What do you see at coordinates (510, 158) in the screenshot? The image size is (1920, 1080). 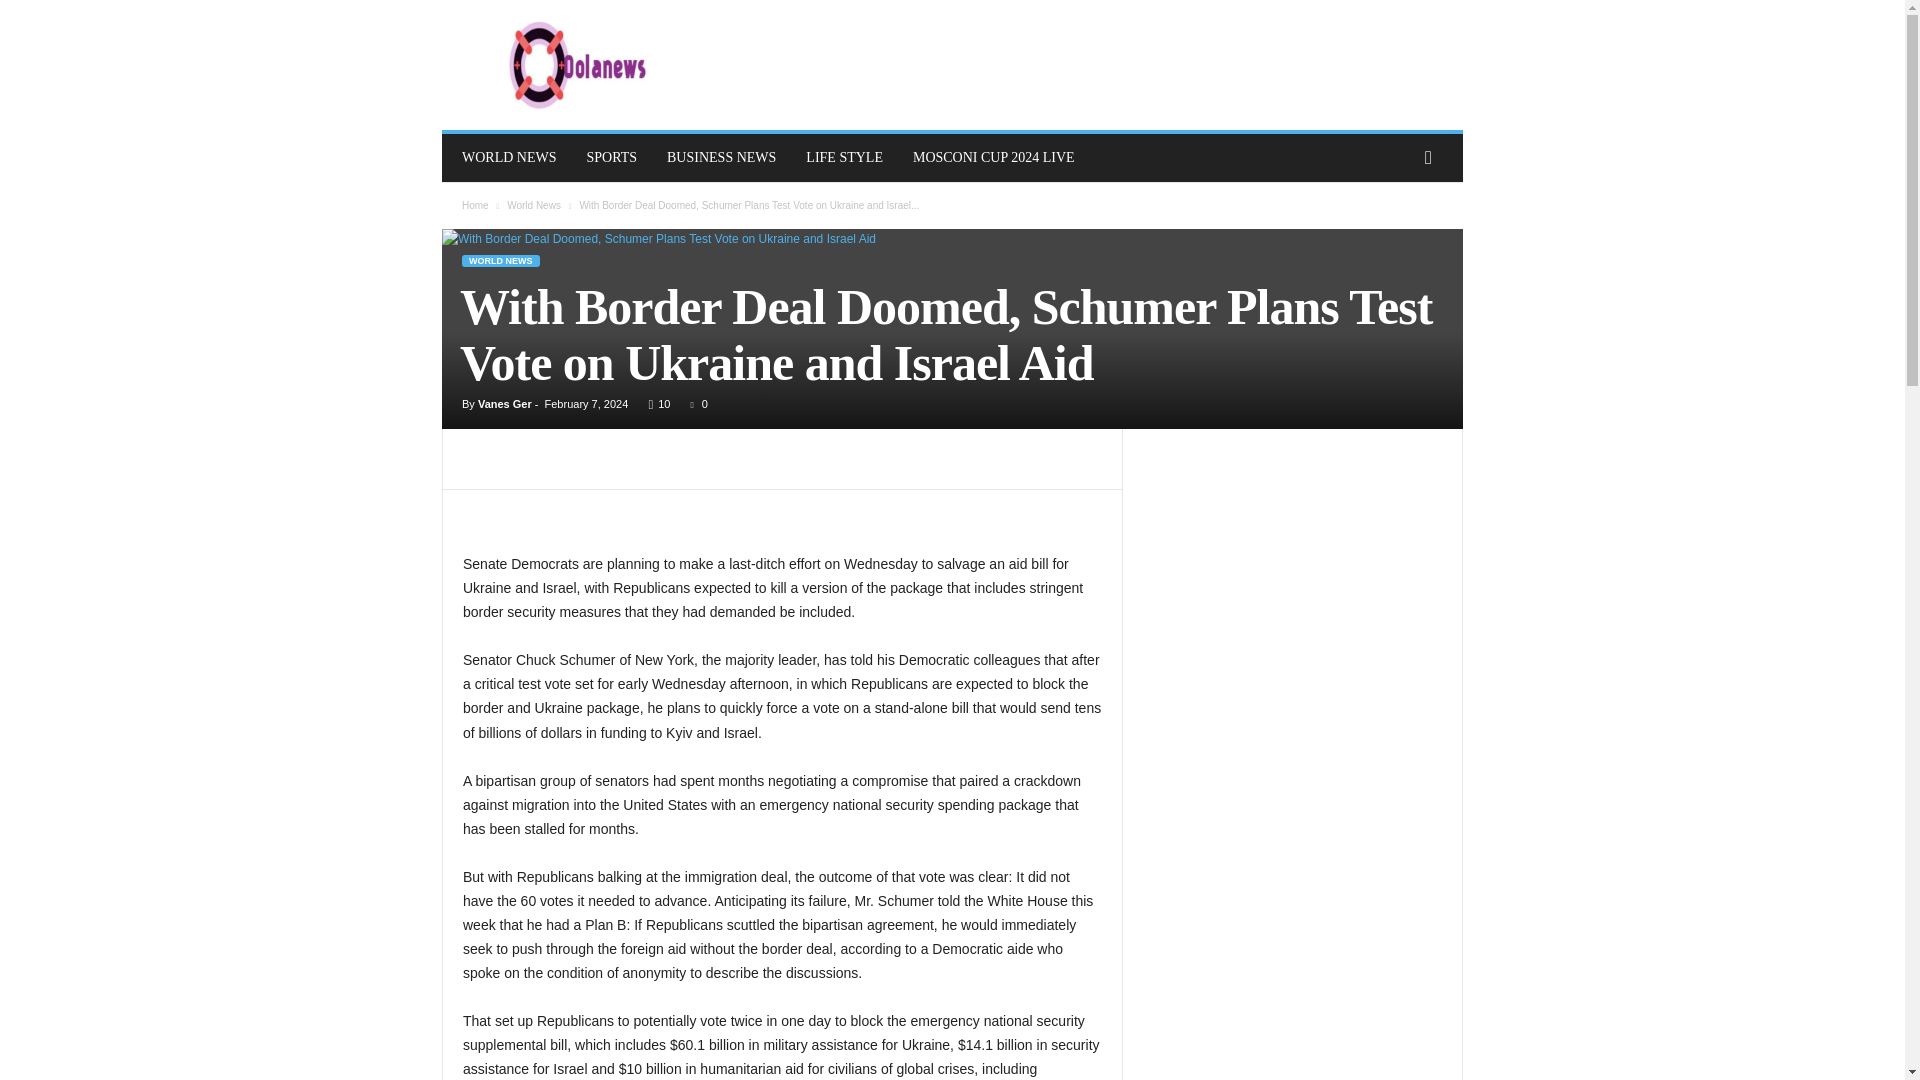 I see `WORLD NEWS` at bounding box center [510, 158].